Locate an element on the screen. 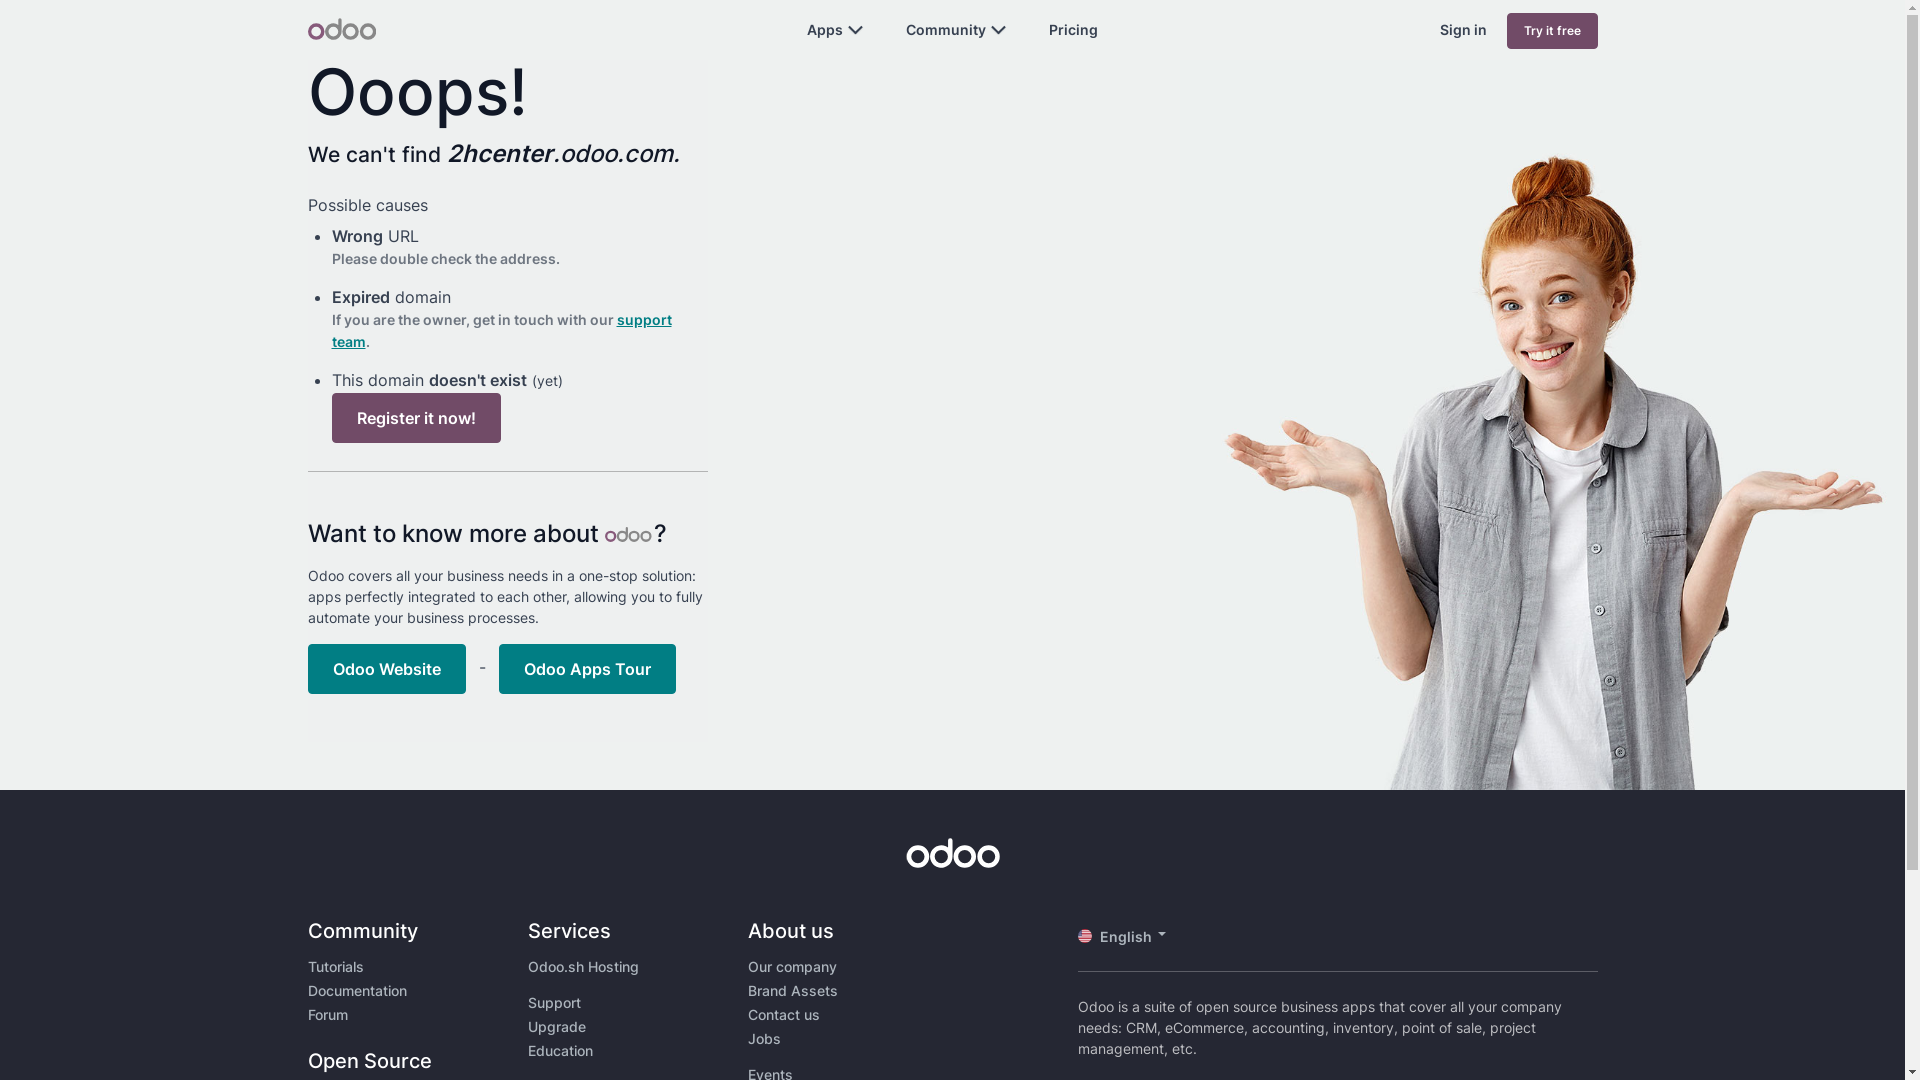 This screenshot has width=1920, height=1080. Pricing is located at coordinates (1074, 30).